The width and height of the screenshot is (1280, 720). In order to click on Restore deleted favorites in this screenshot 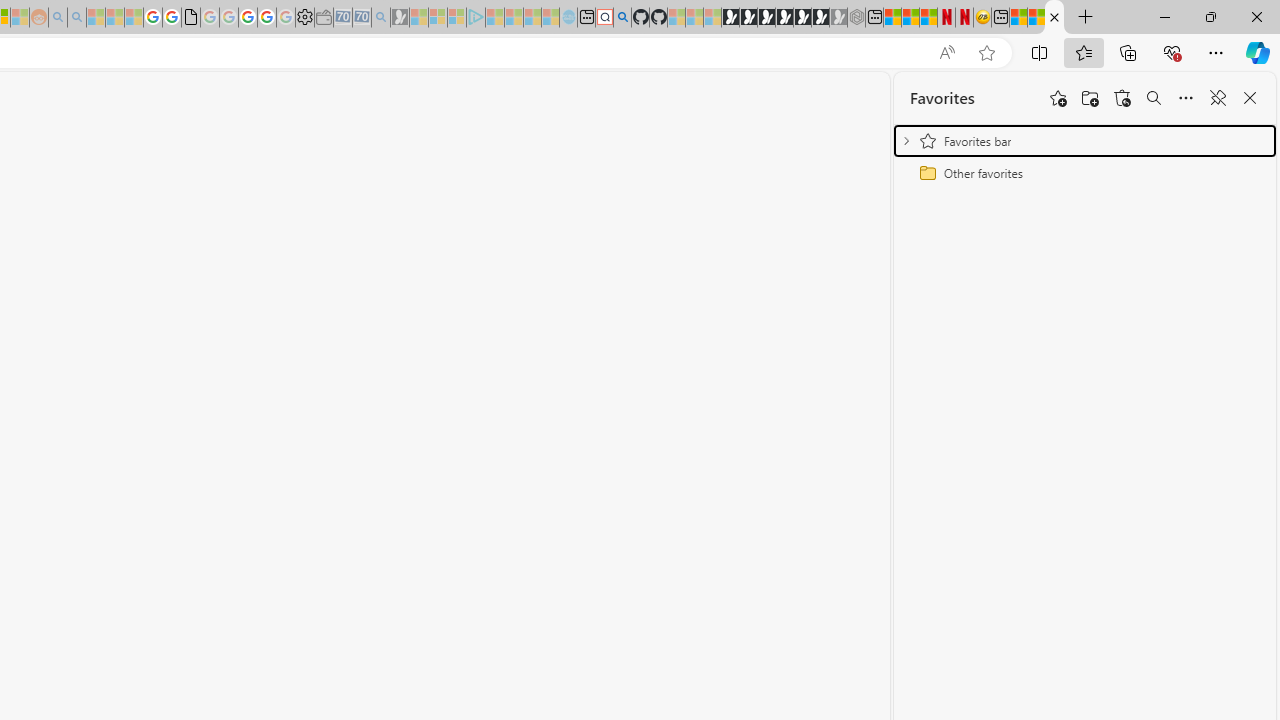, I will do `click(1122, 98)`.